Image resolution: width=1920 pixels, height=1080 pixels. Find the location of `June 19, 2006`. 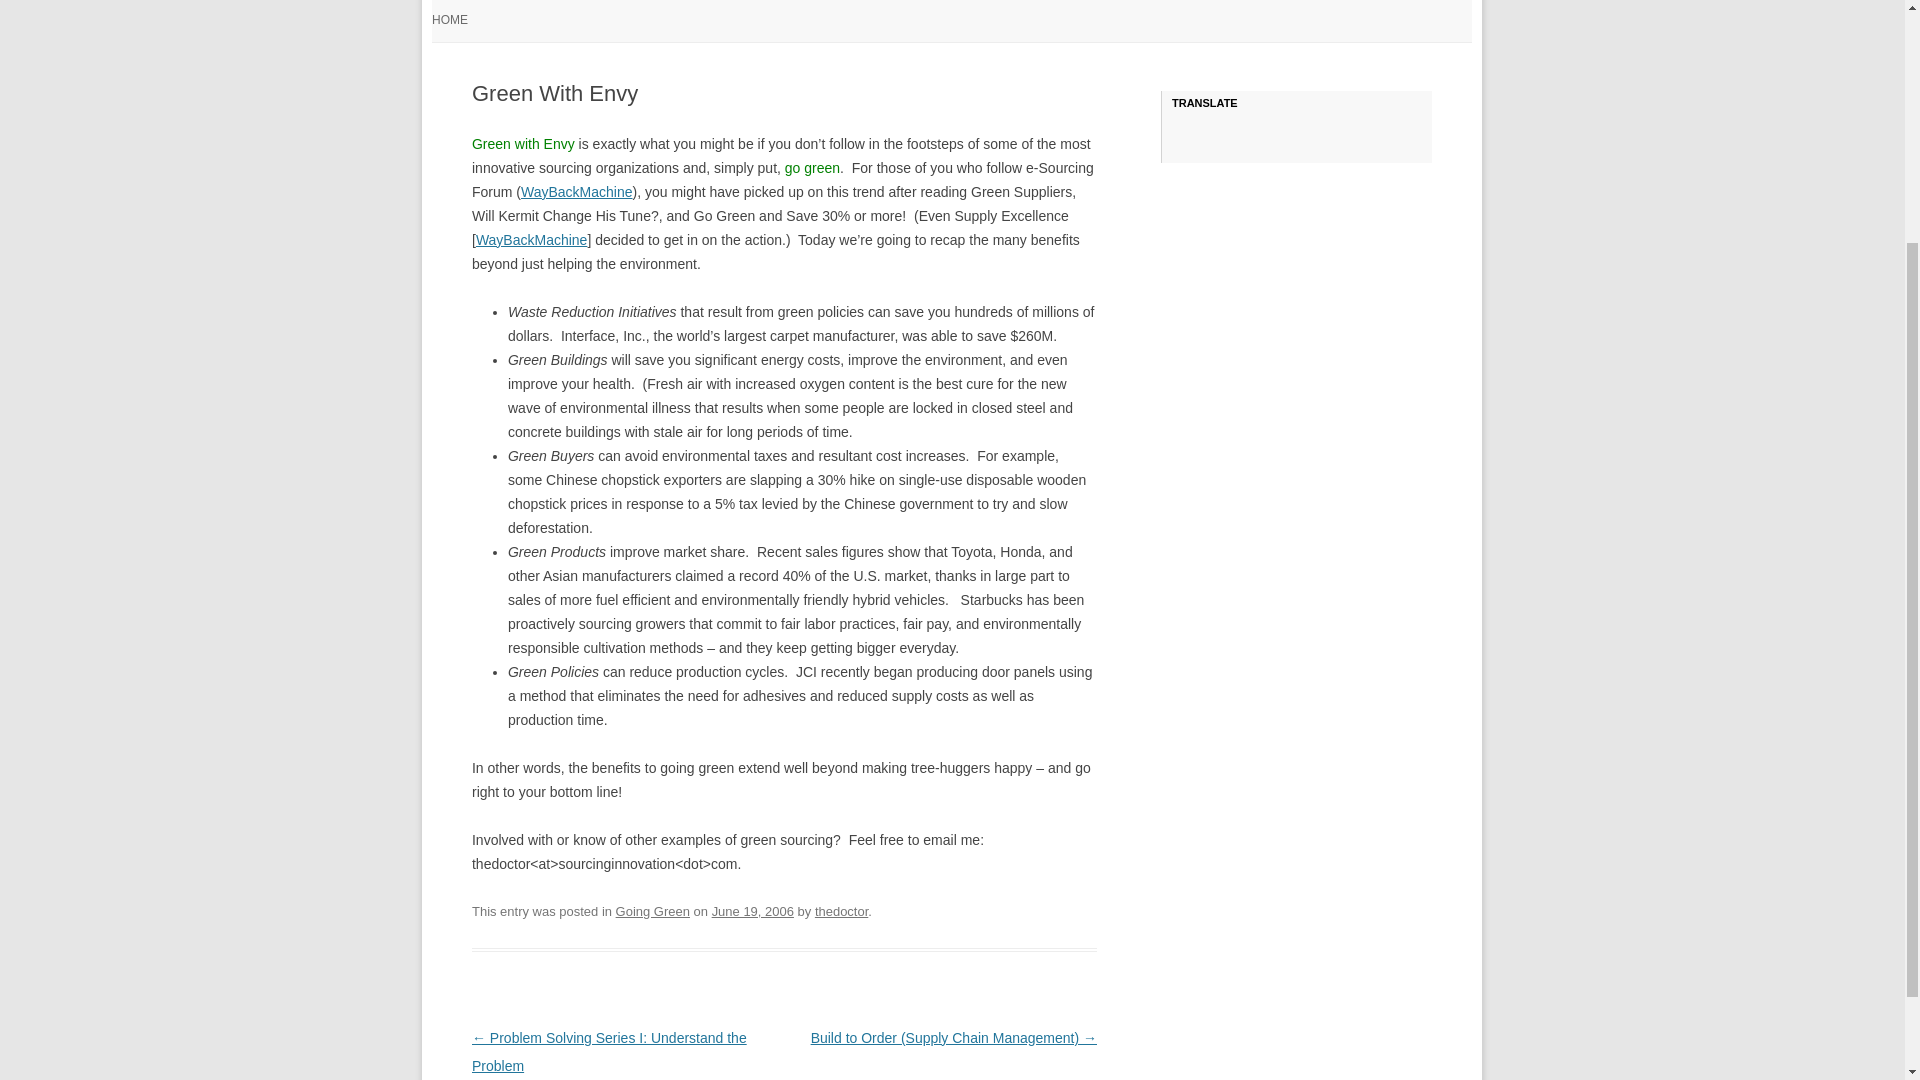

June 19, 2006 is located at coordinates (753, 911).